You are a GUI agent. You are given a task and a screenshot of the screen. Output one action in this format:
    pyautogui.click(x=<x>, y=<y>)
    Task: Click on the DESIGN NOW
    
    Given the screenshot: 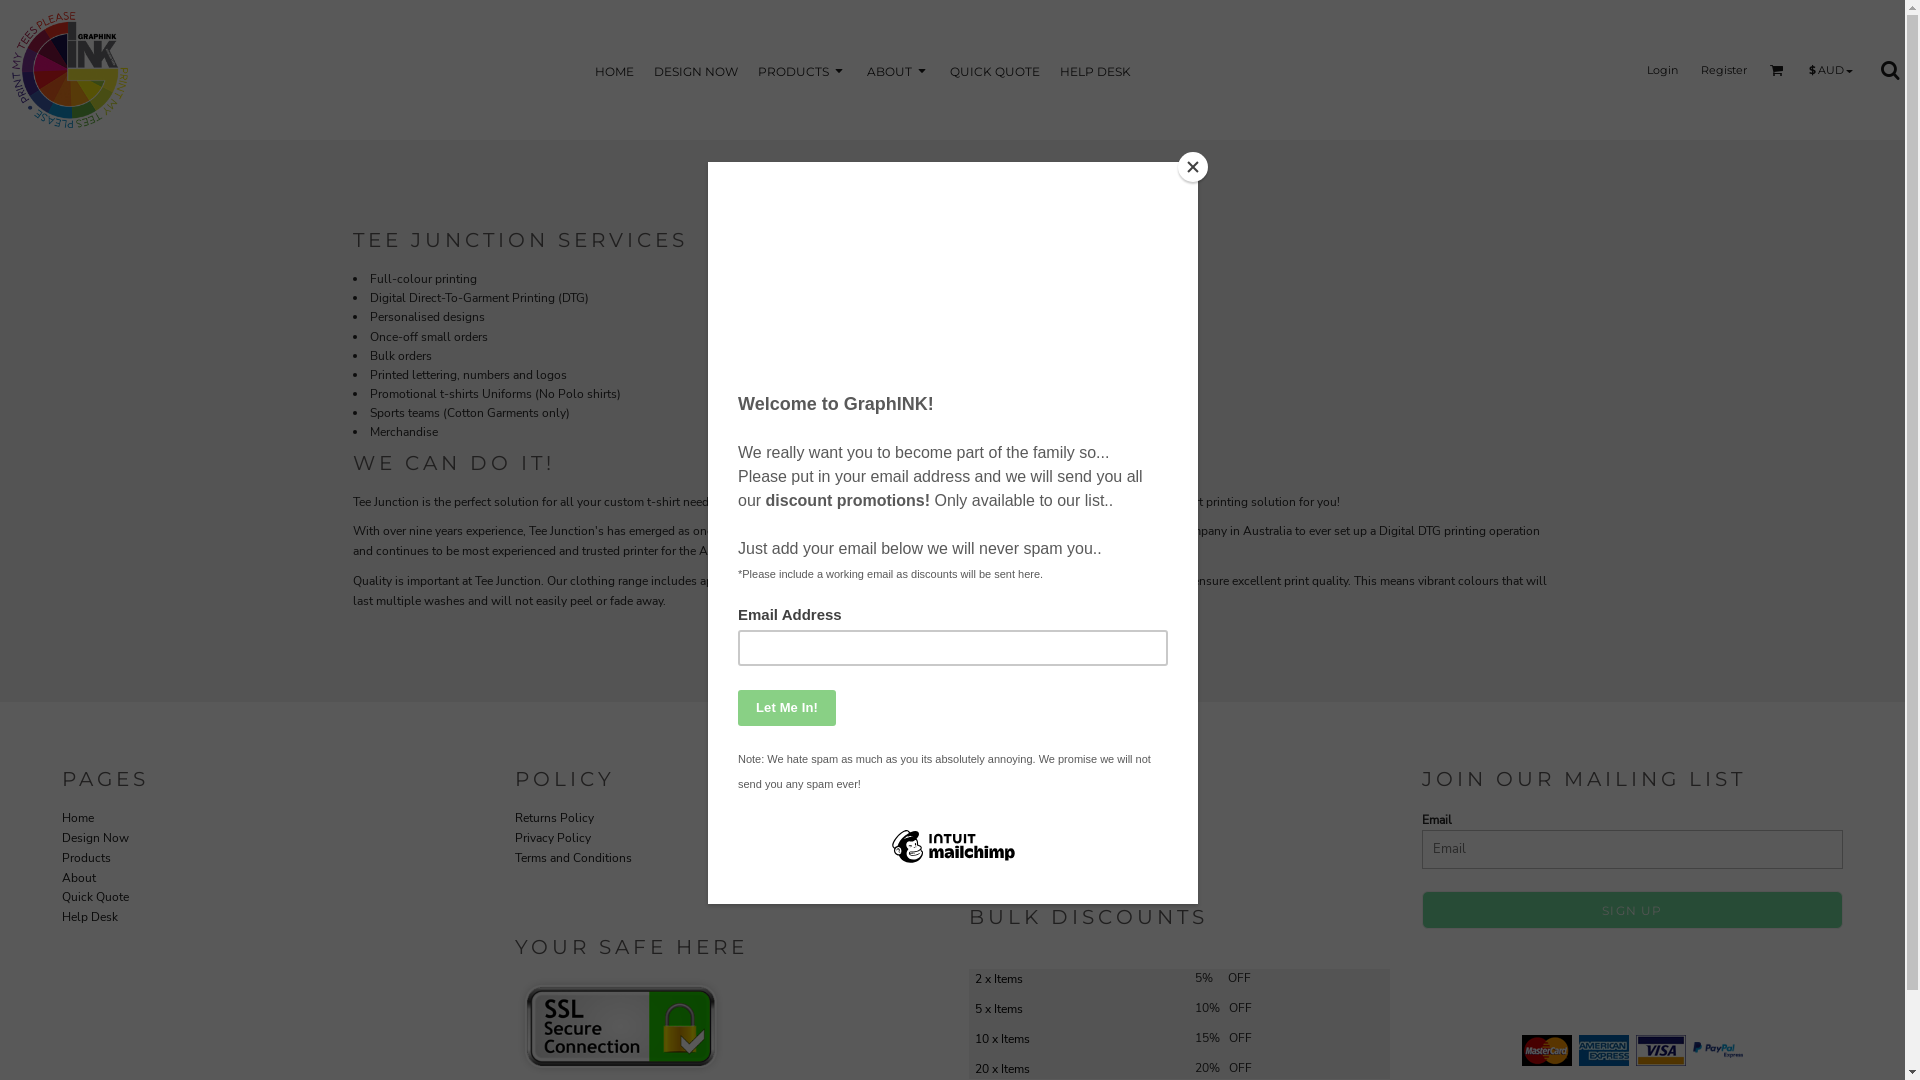 What is the action you would take?
    pyautogui.click(x=696, y=70)
    